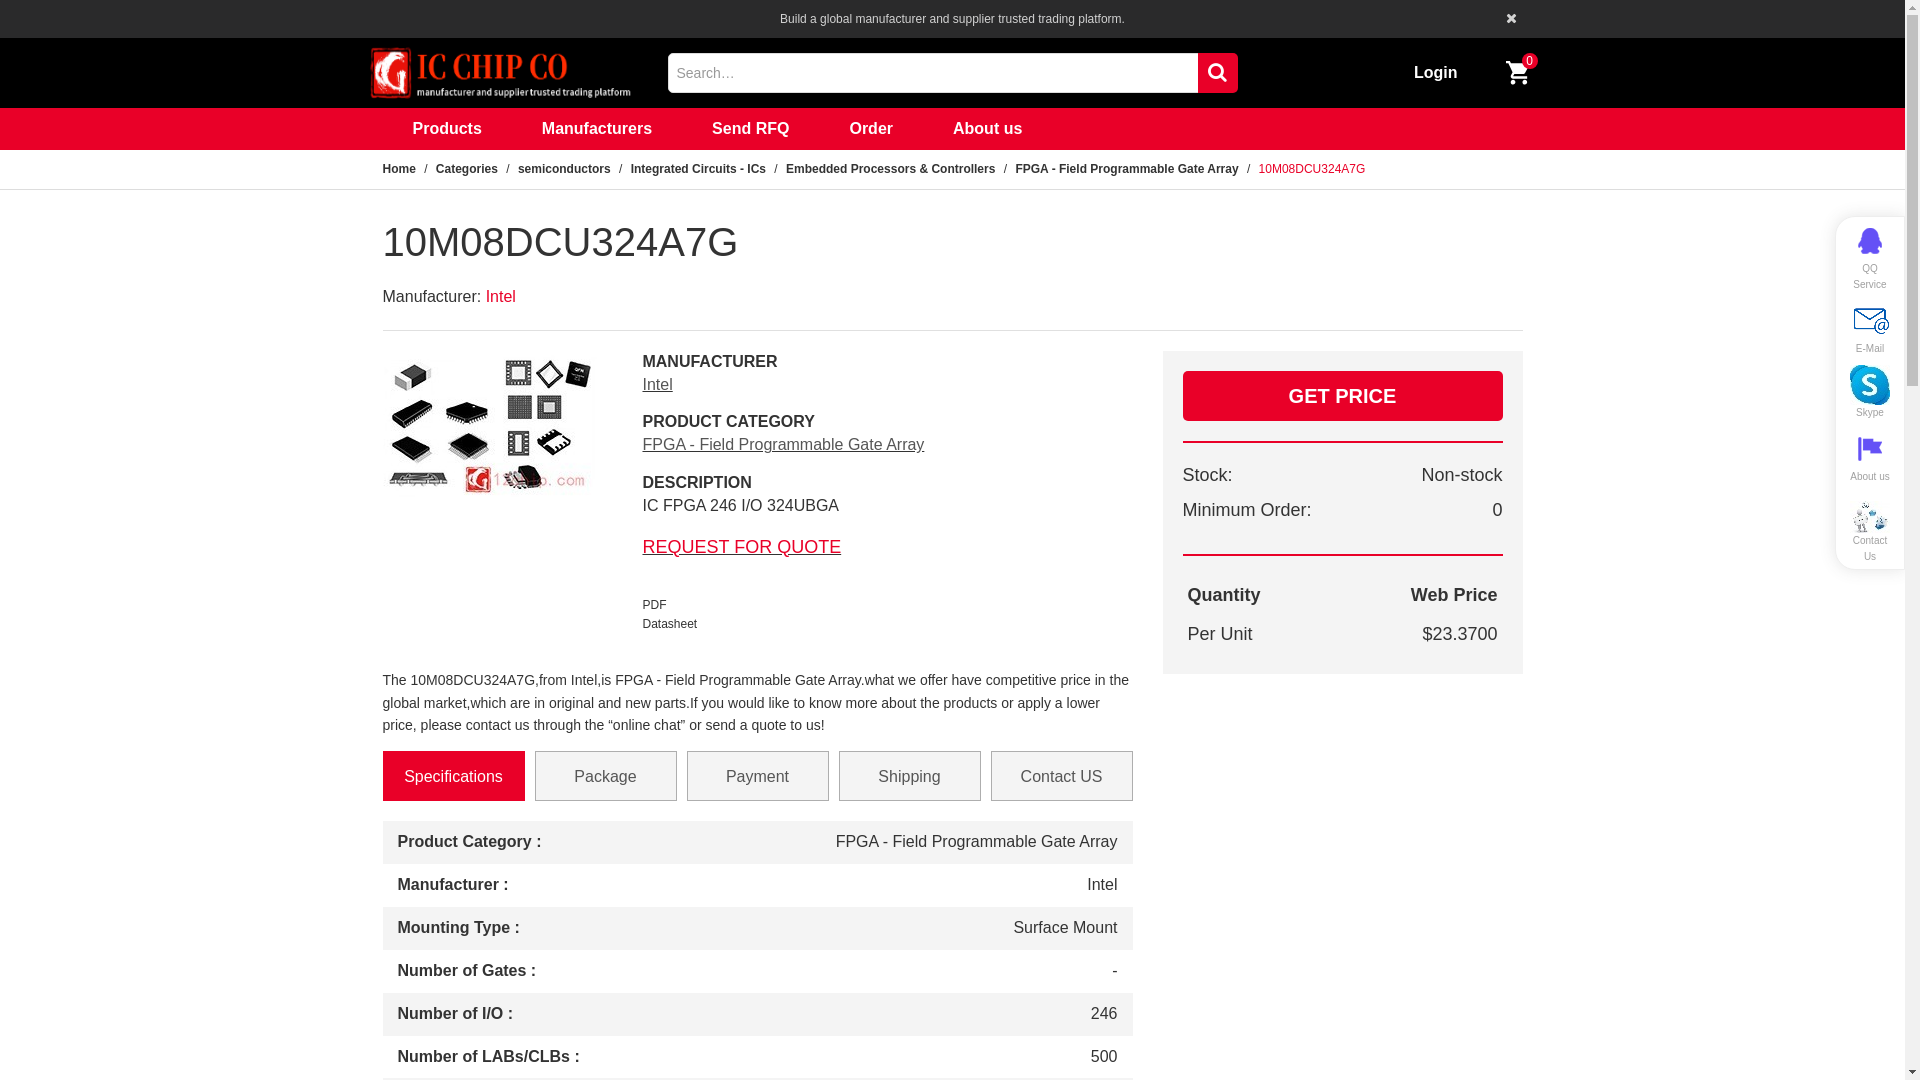 Image resolution: width=1920 pixels, height=1080 pixels. What do you see at coordinates (1870, 257) in the screenshot?
I see `QQ Service` at bounding box center [1870, 257].